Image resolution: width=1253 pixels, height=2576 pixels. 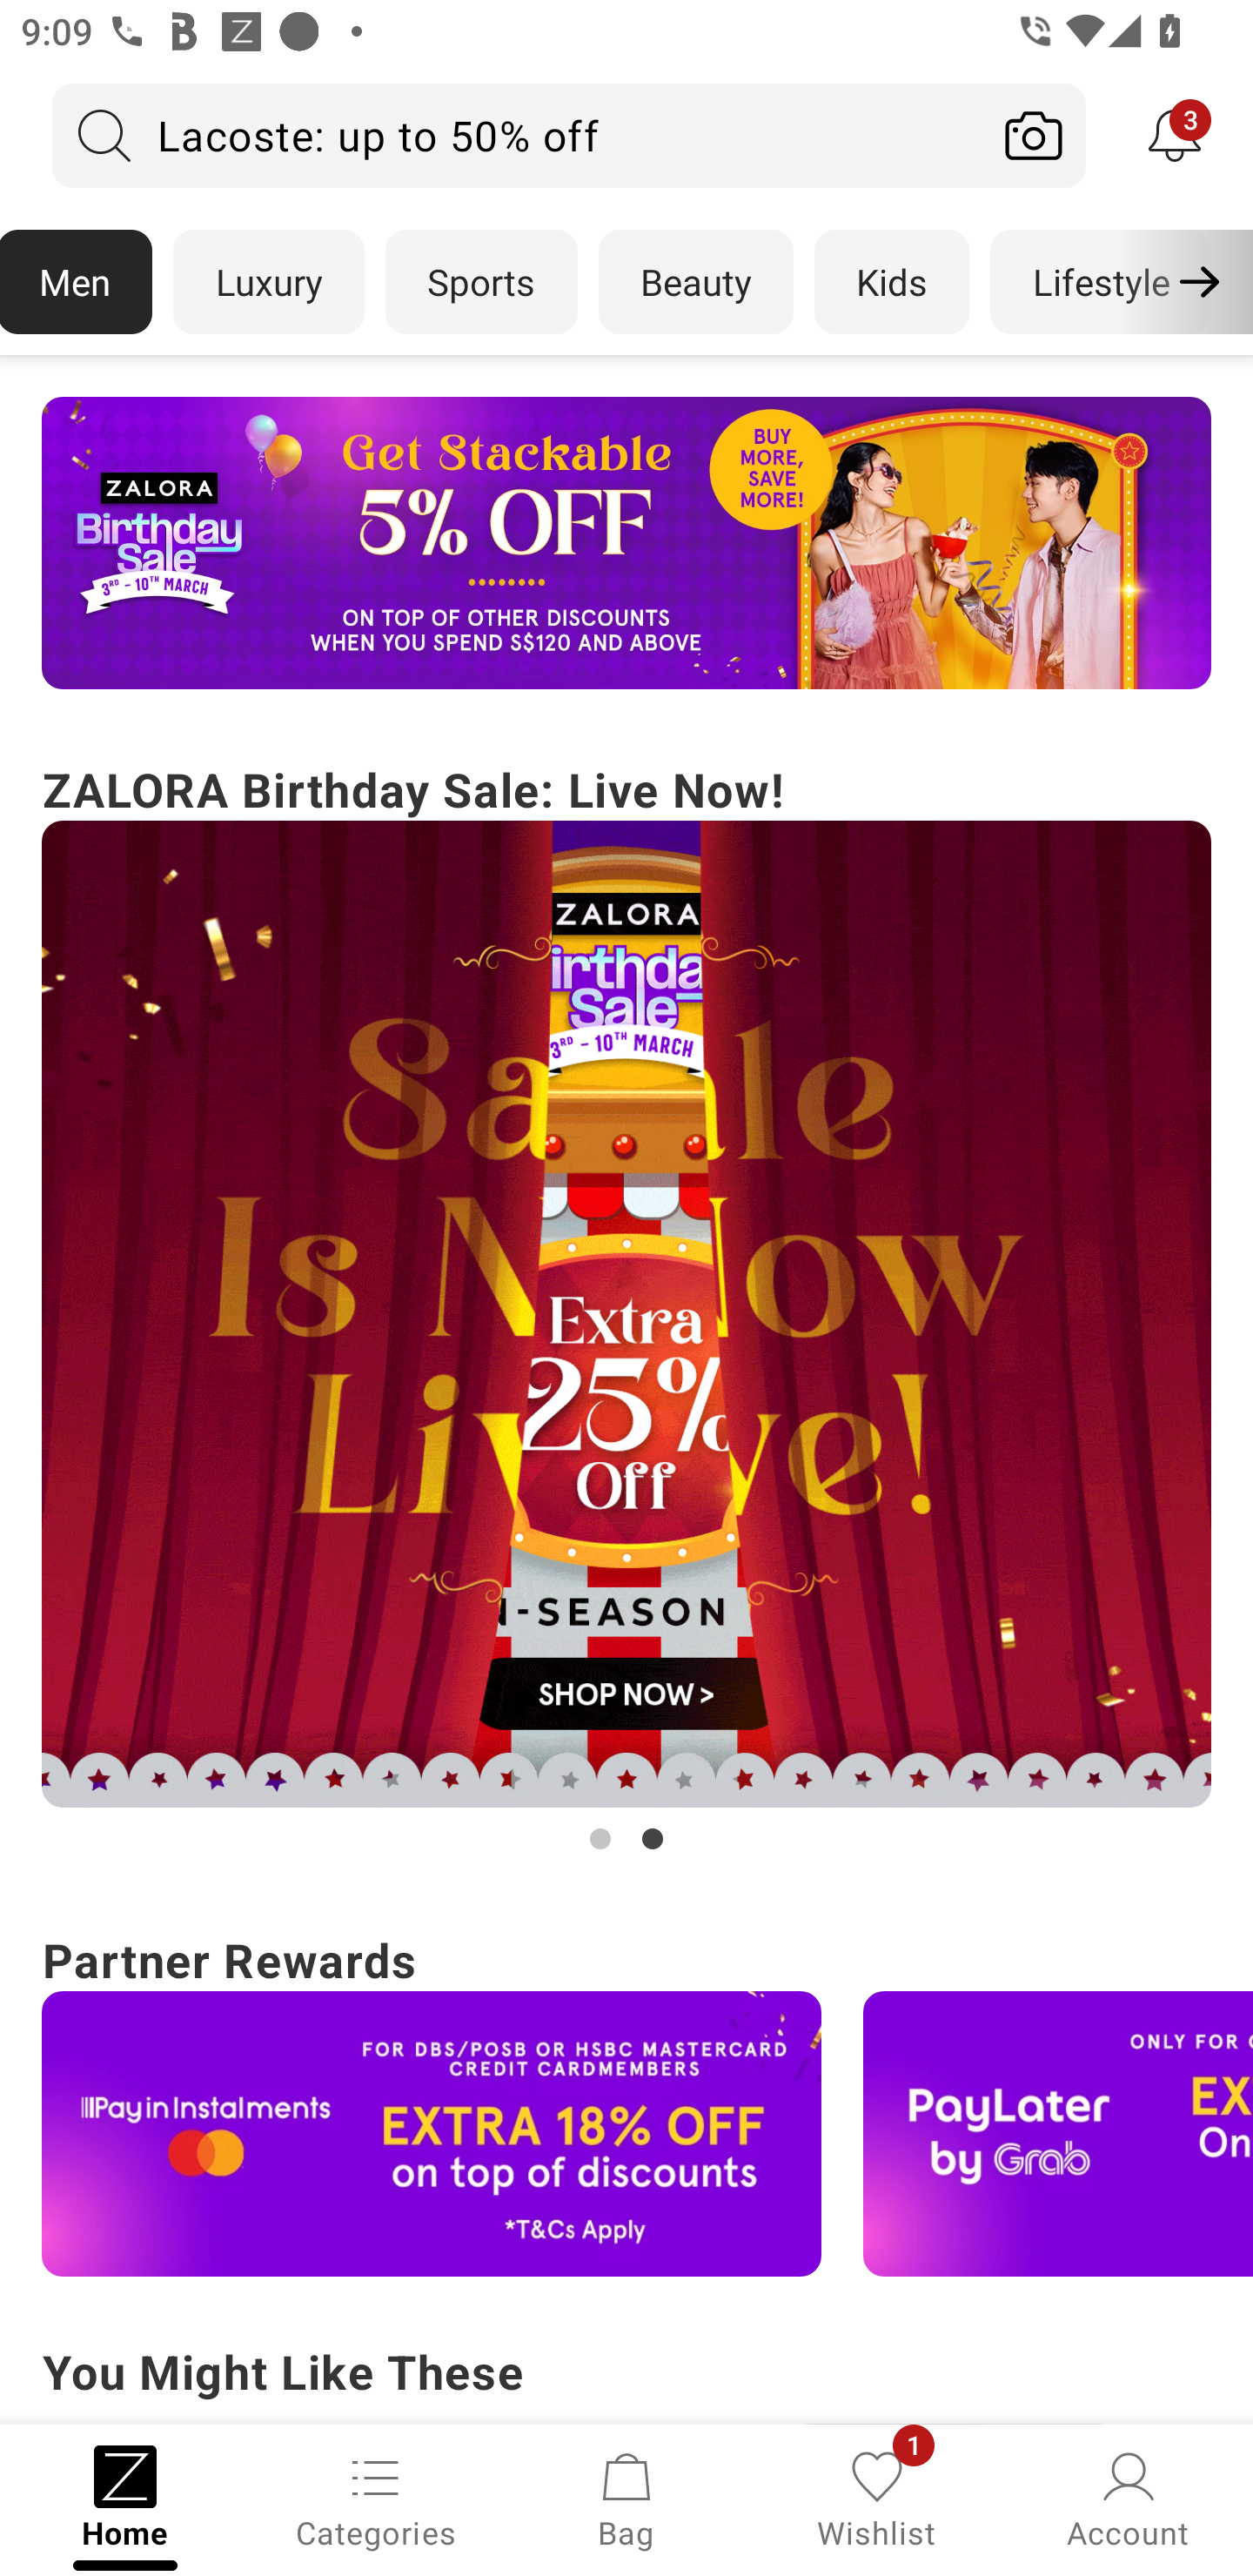 What do you see at coordinates (1058, 2134) in the screenshot?
I see `Campaign banner` at bounding box center [1058, 2134].